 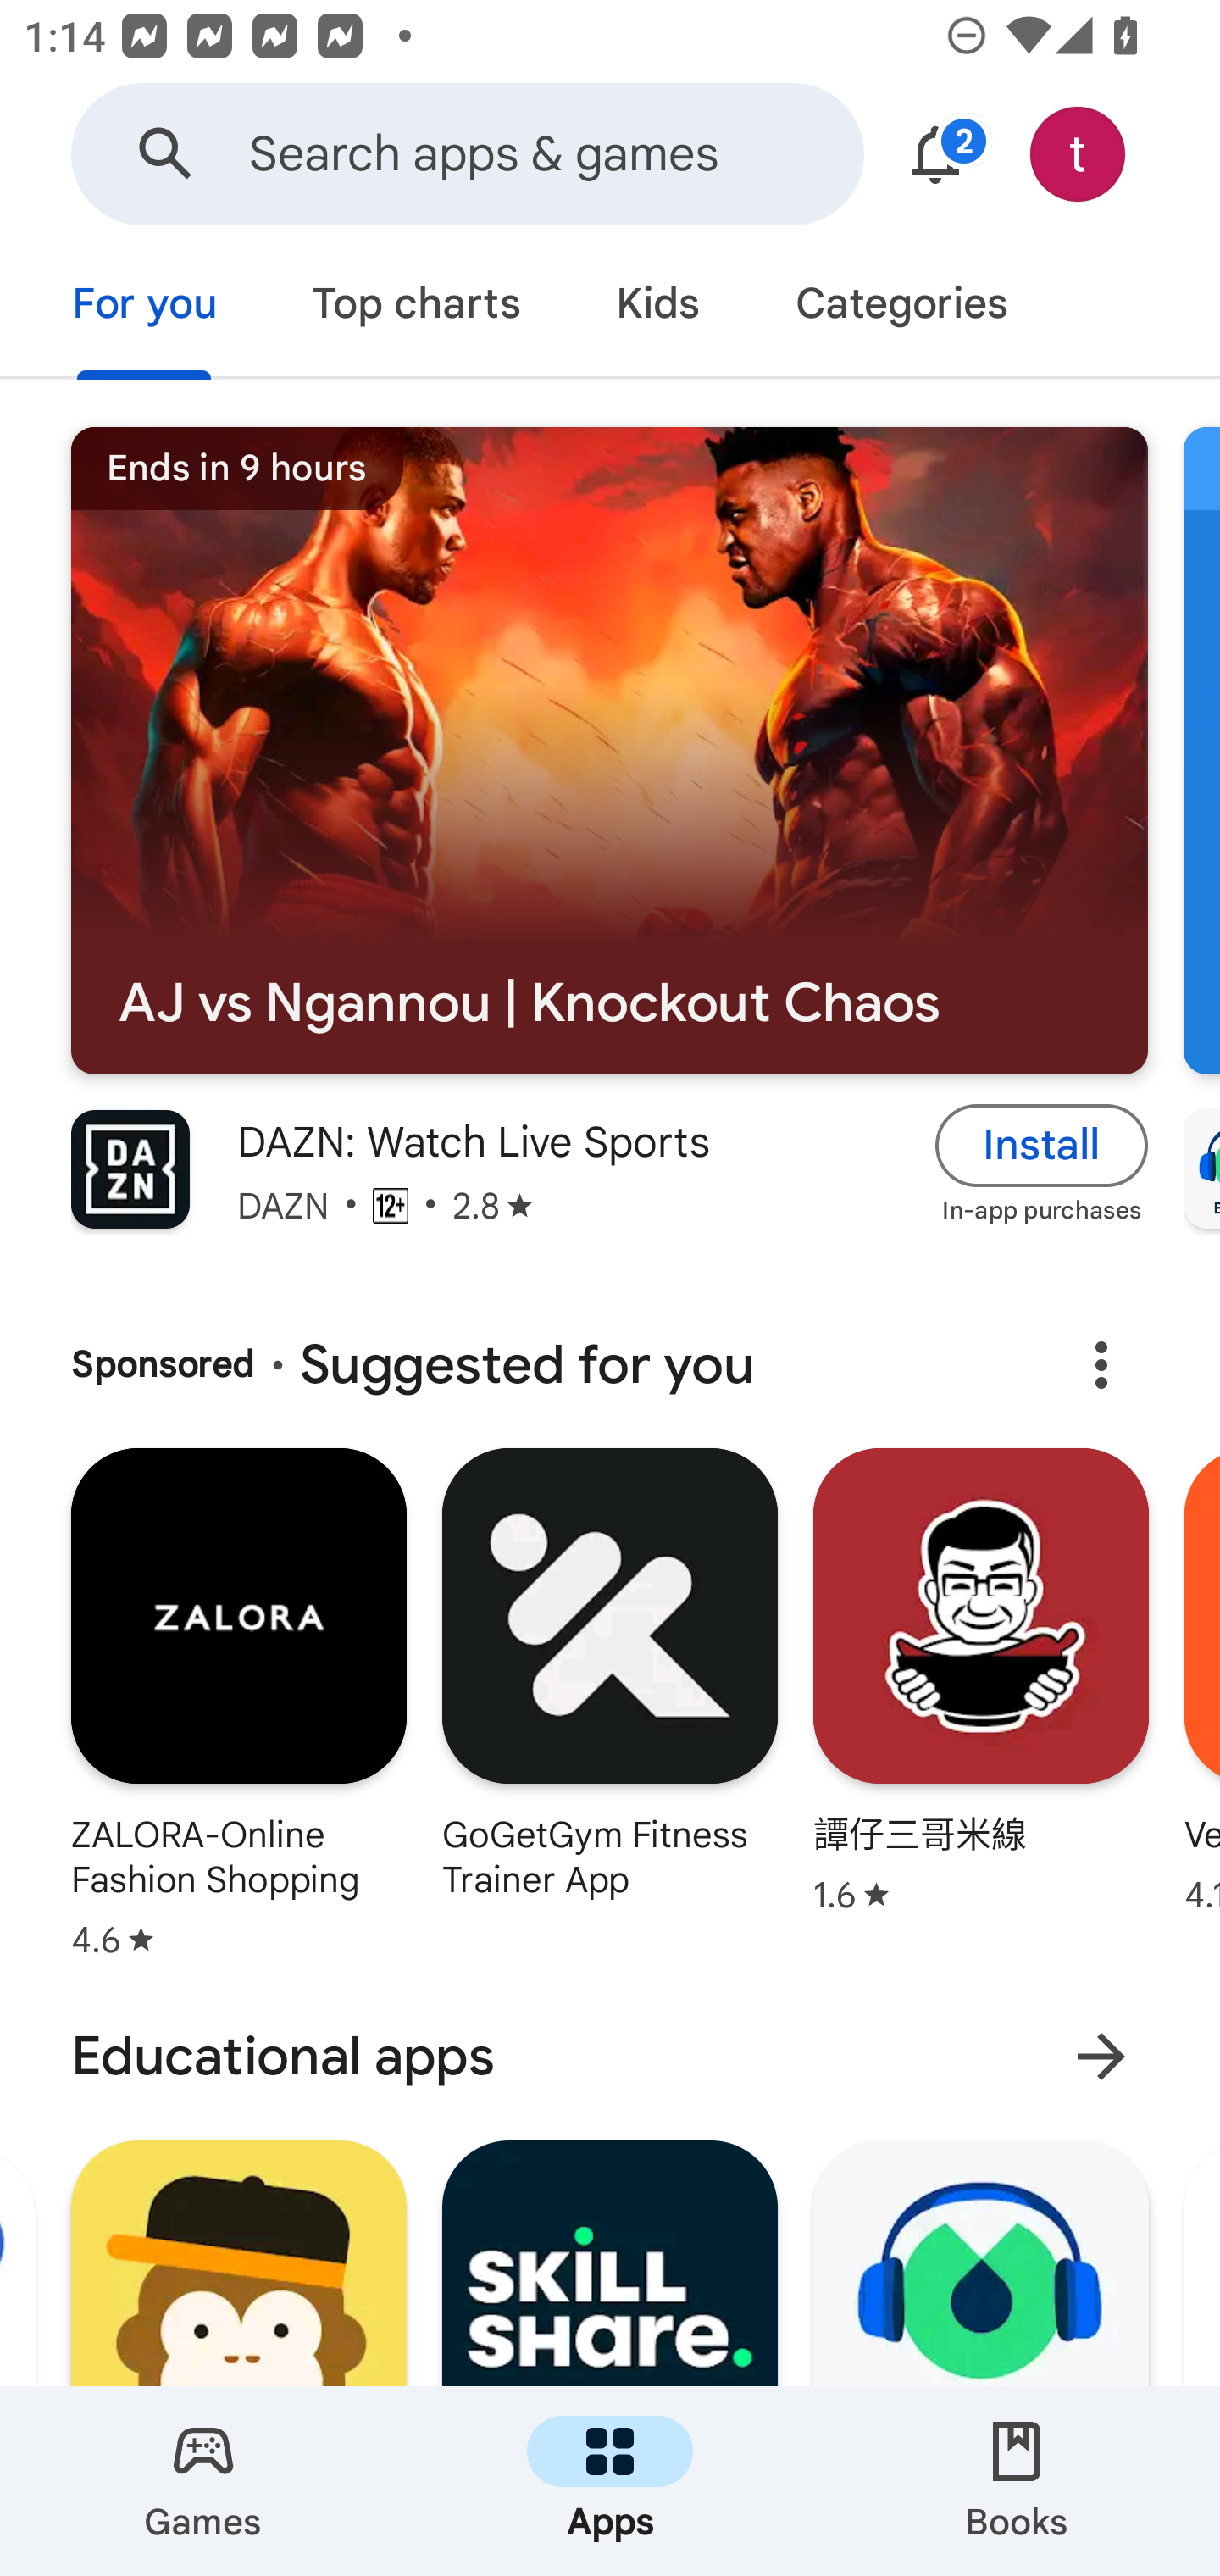 What do you see at coordinates (203, 2481) in the screenshot?
I see `Games` at bounding box center [203, 2481].